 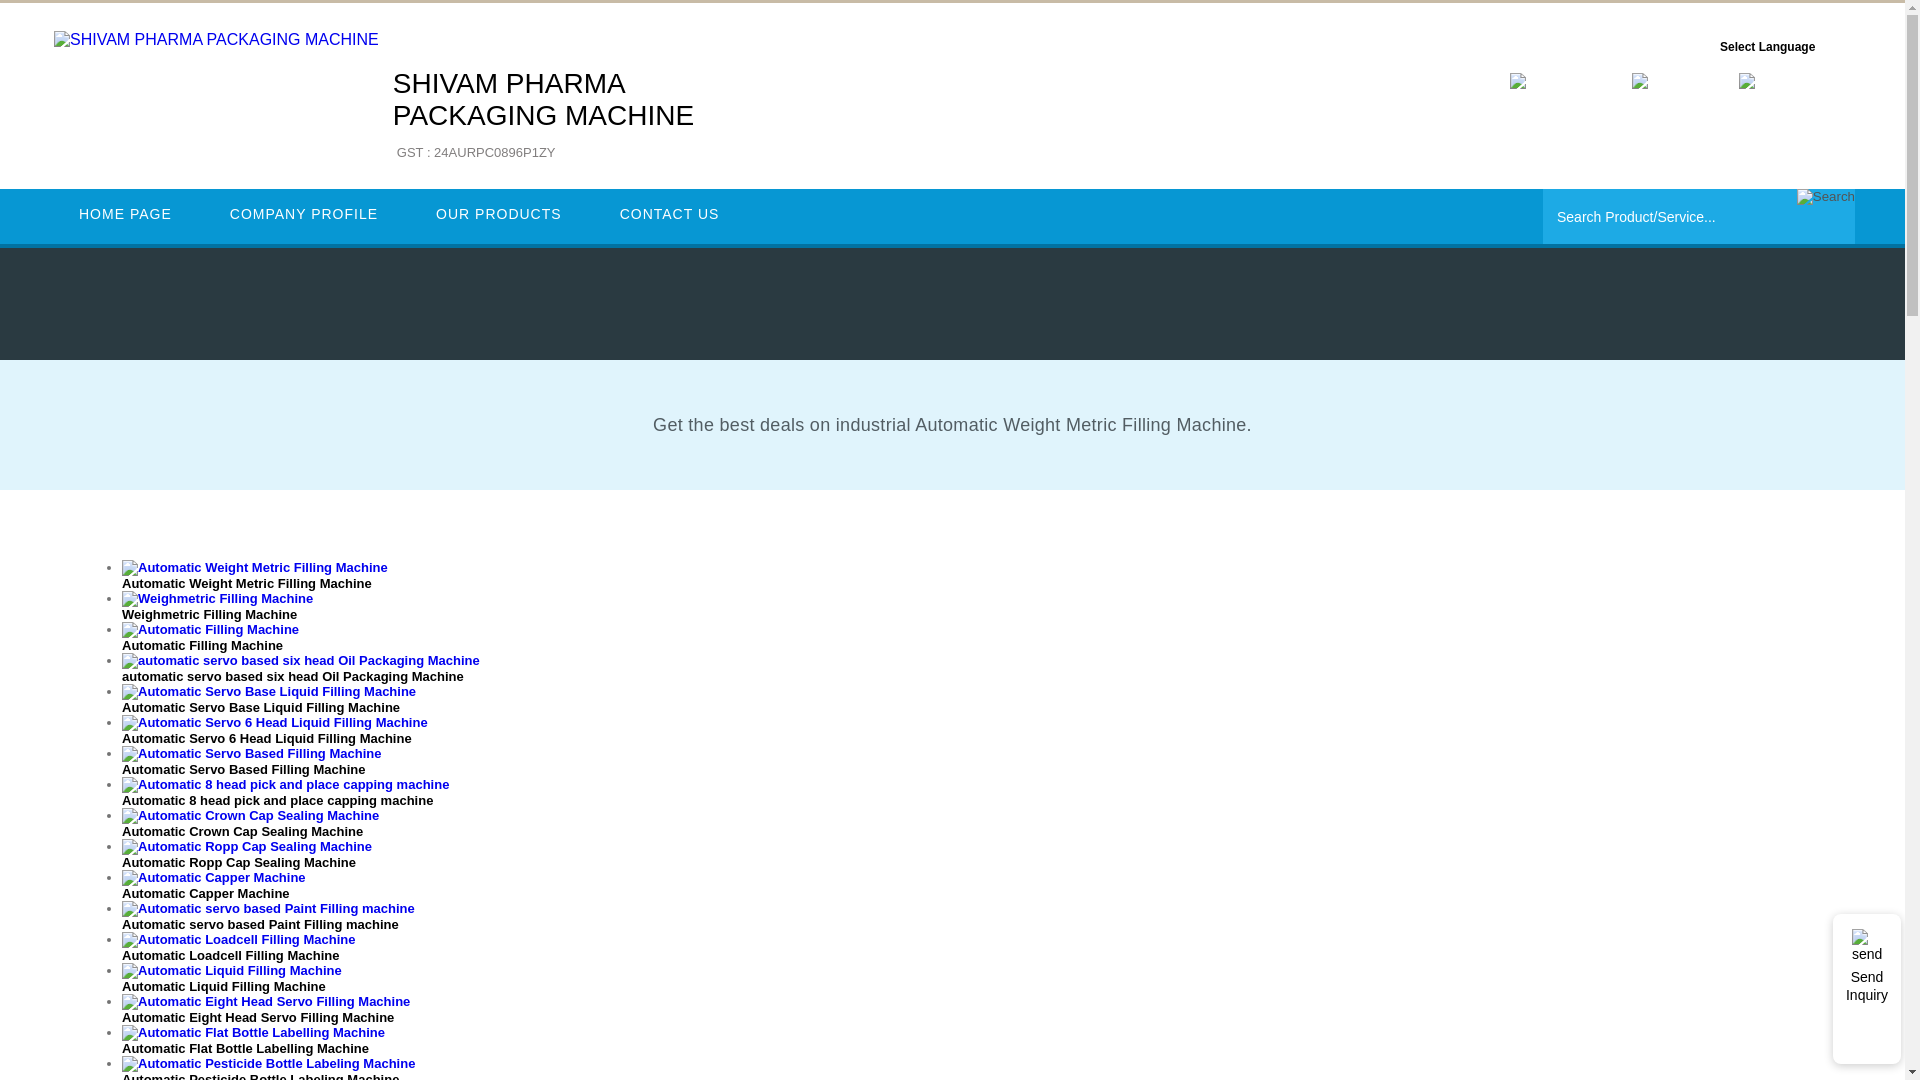 I want to click on CONTACT US, so click(x=125, y=214).